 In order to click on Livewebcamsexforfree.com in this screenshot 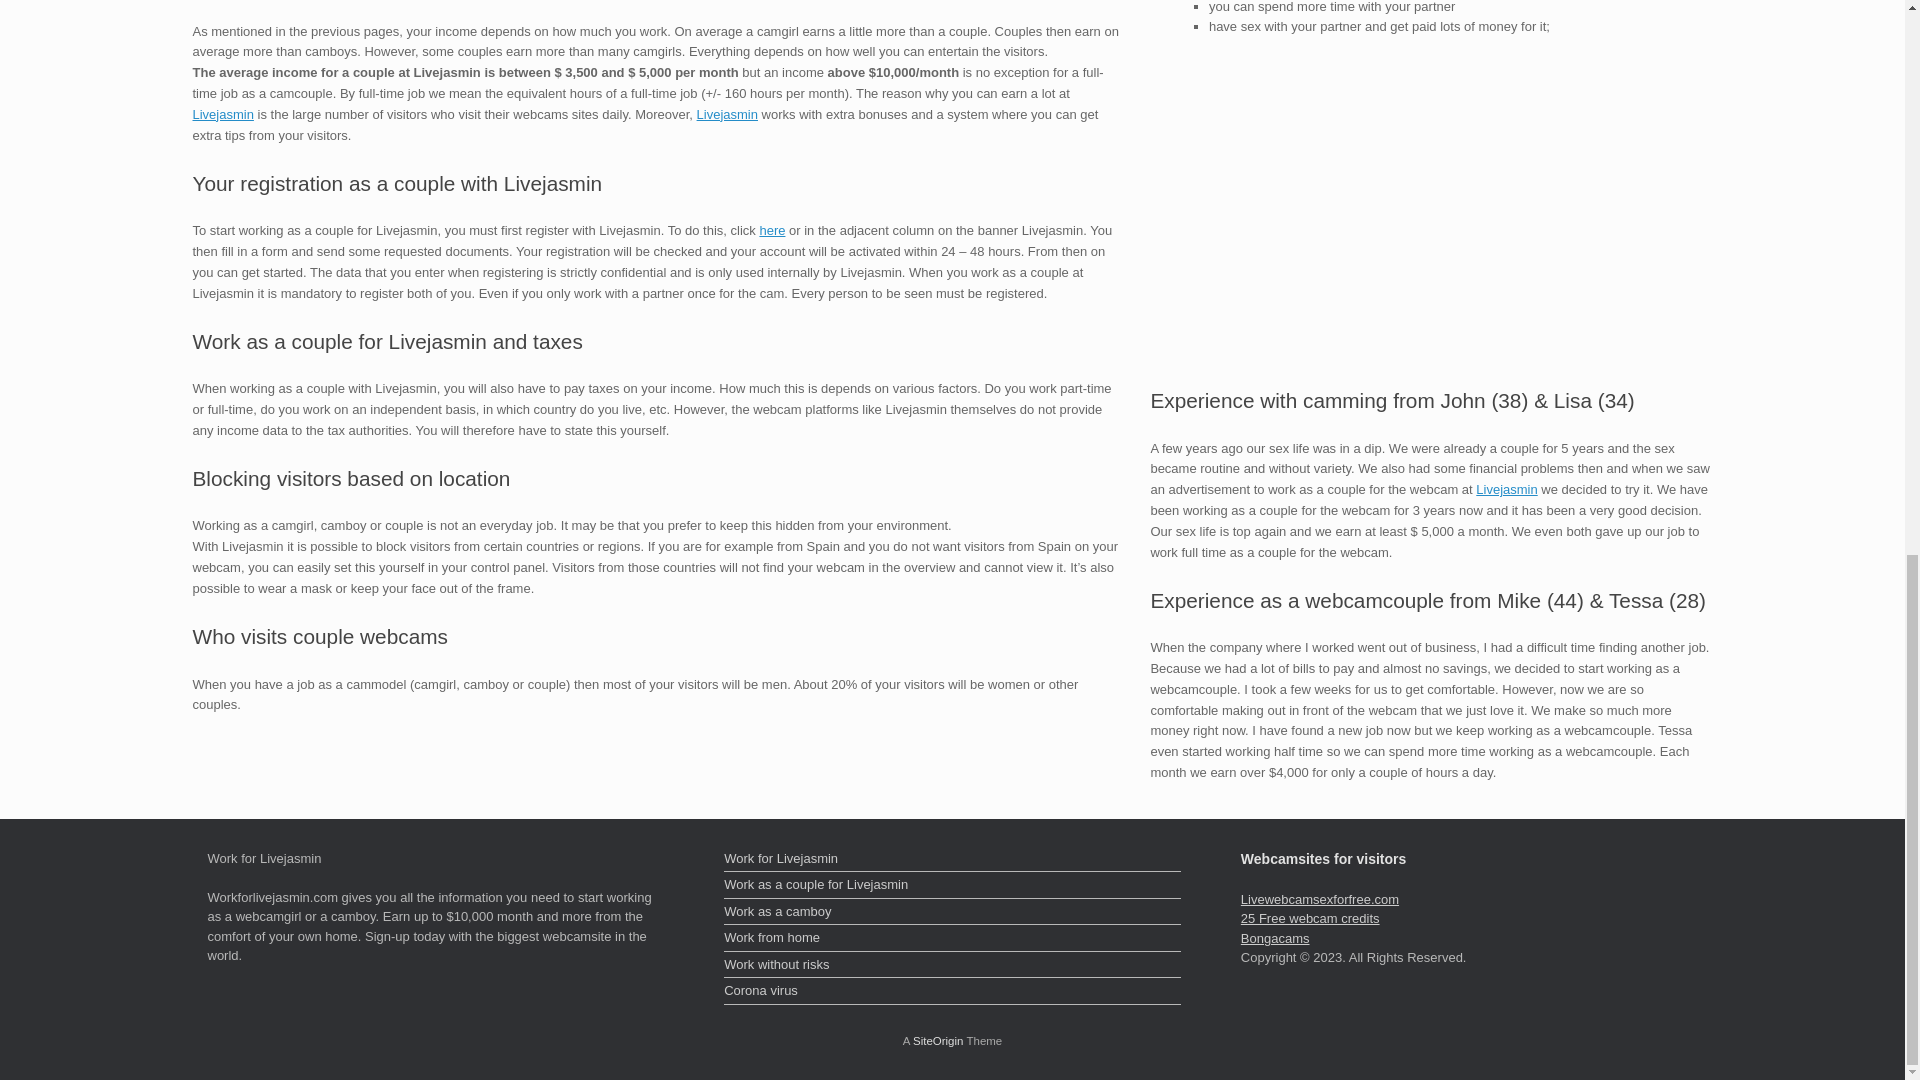, I will do `click(1320, 900)`.